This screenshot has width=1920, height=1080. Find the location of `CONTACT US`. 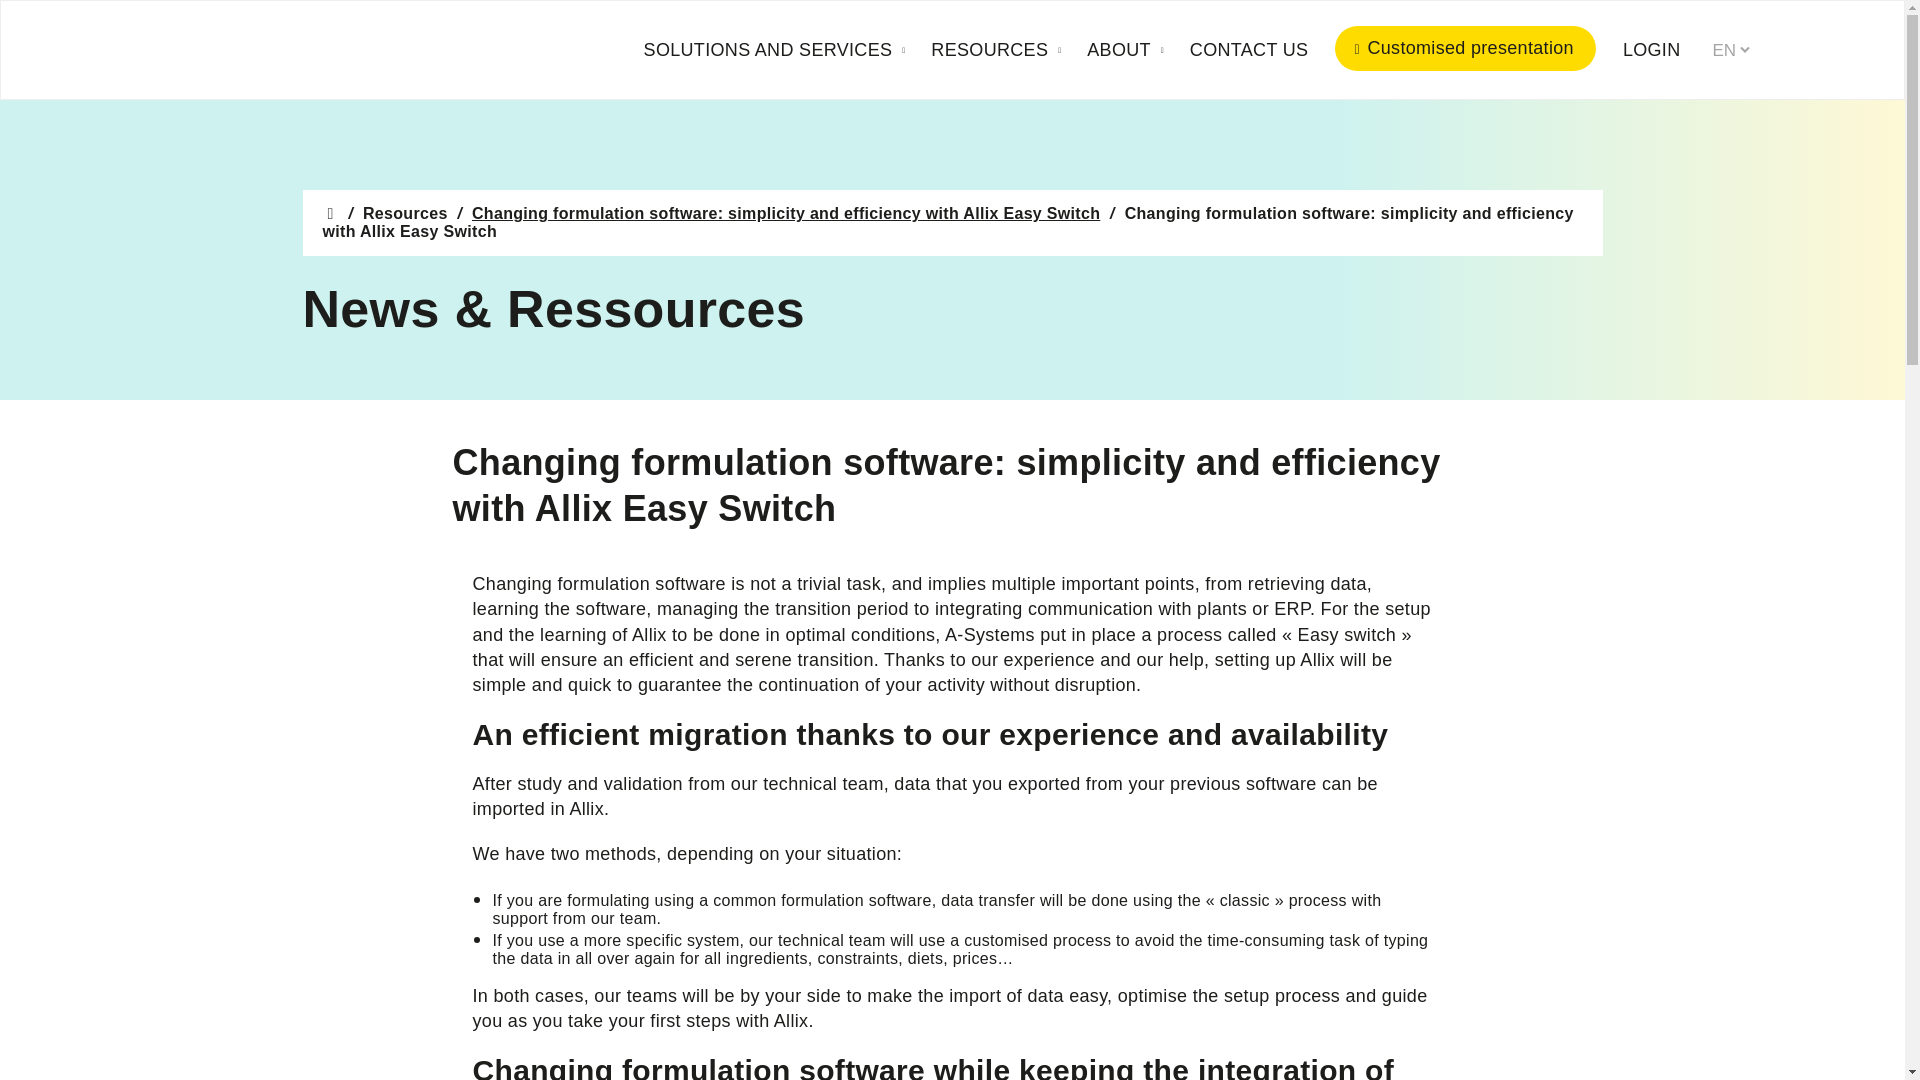

CONTACT US is located at coordinates (1249, 50).